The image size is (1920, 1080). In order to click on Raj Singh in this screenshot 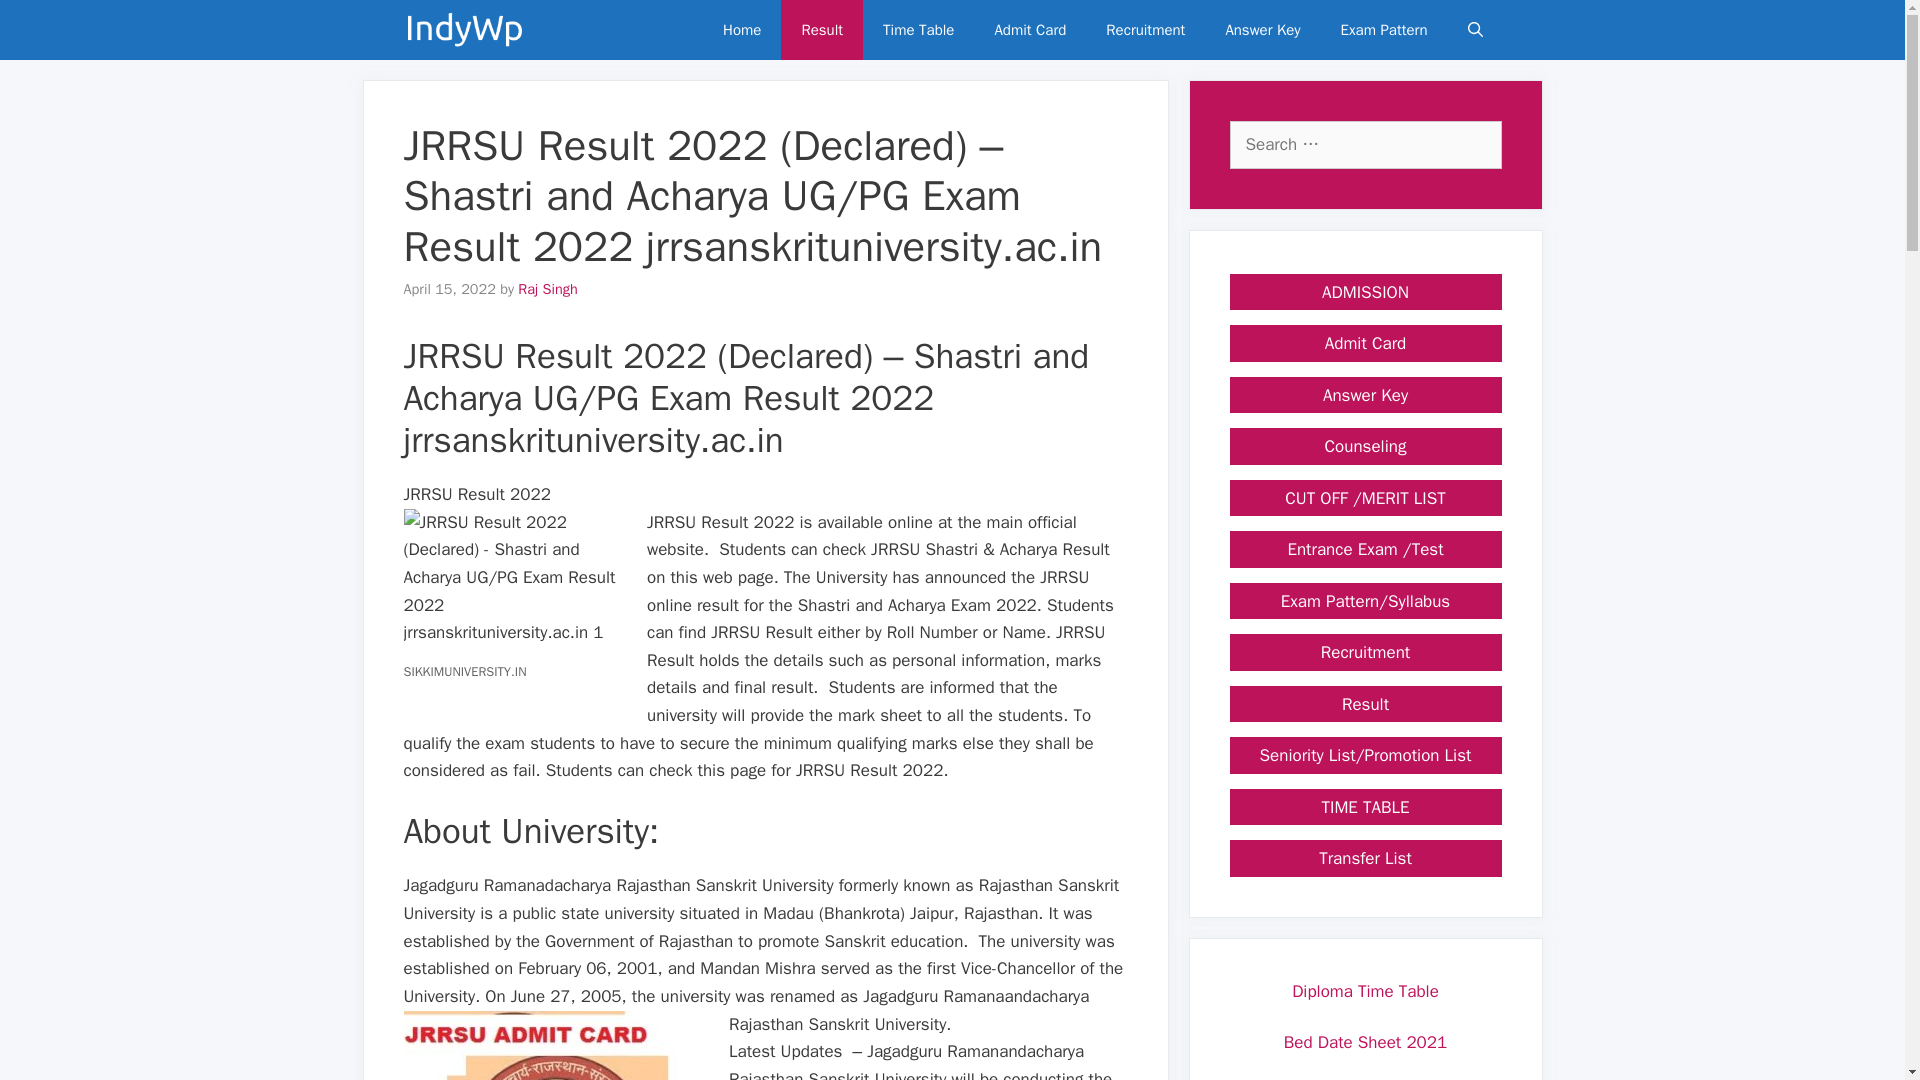, I will do `click(548, 288)`.